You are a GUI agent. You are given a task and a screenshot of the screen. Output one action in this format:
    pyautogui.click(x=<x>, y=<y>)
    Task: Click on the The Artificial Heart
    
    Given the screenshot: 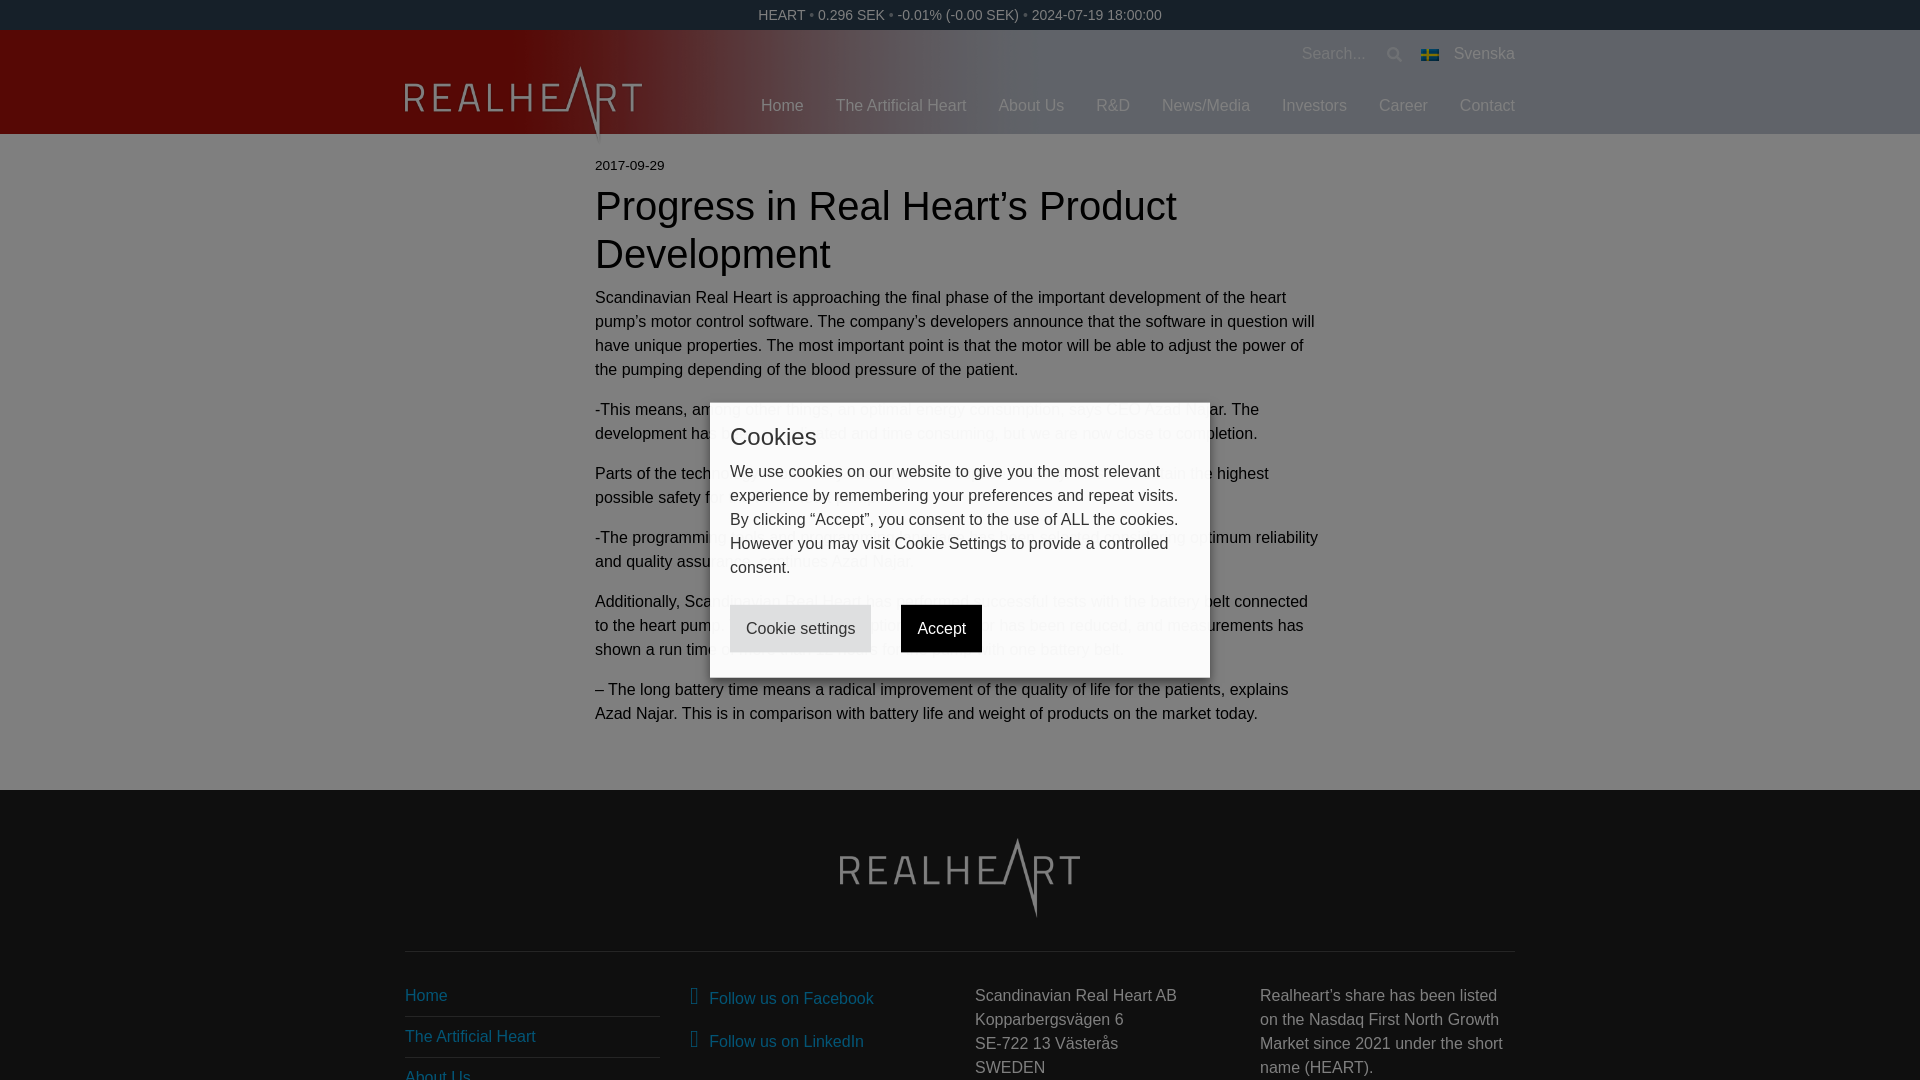 What is the action you would take?
    pyautogui.click(x=901, y=106)
    